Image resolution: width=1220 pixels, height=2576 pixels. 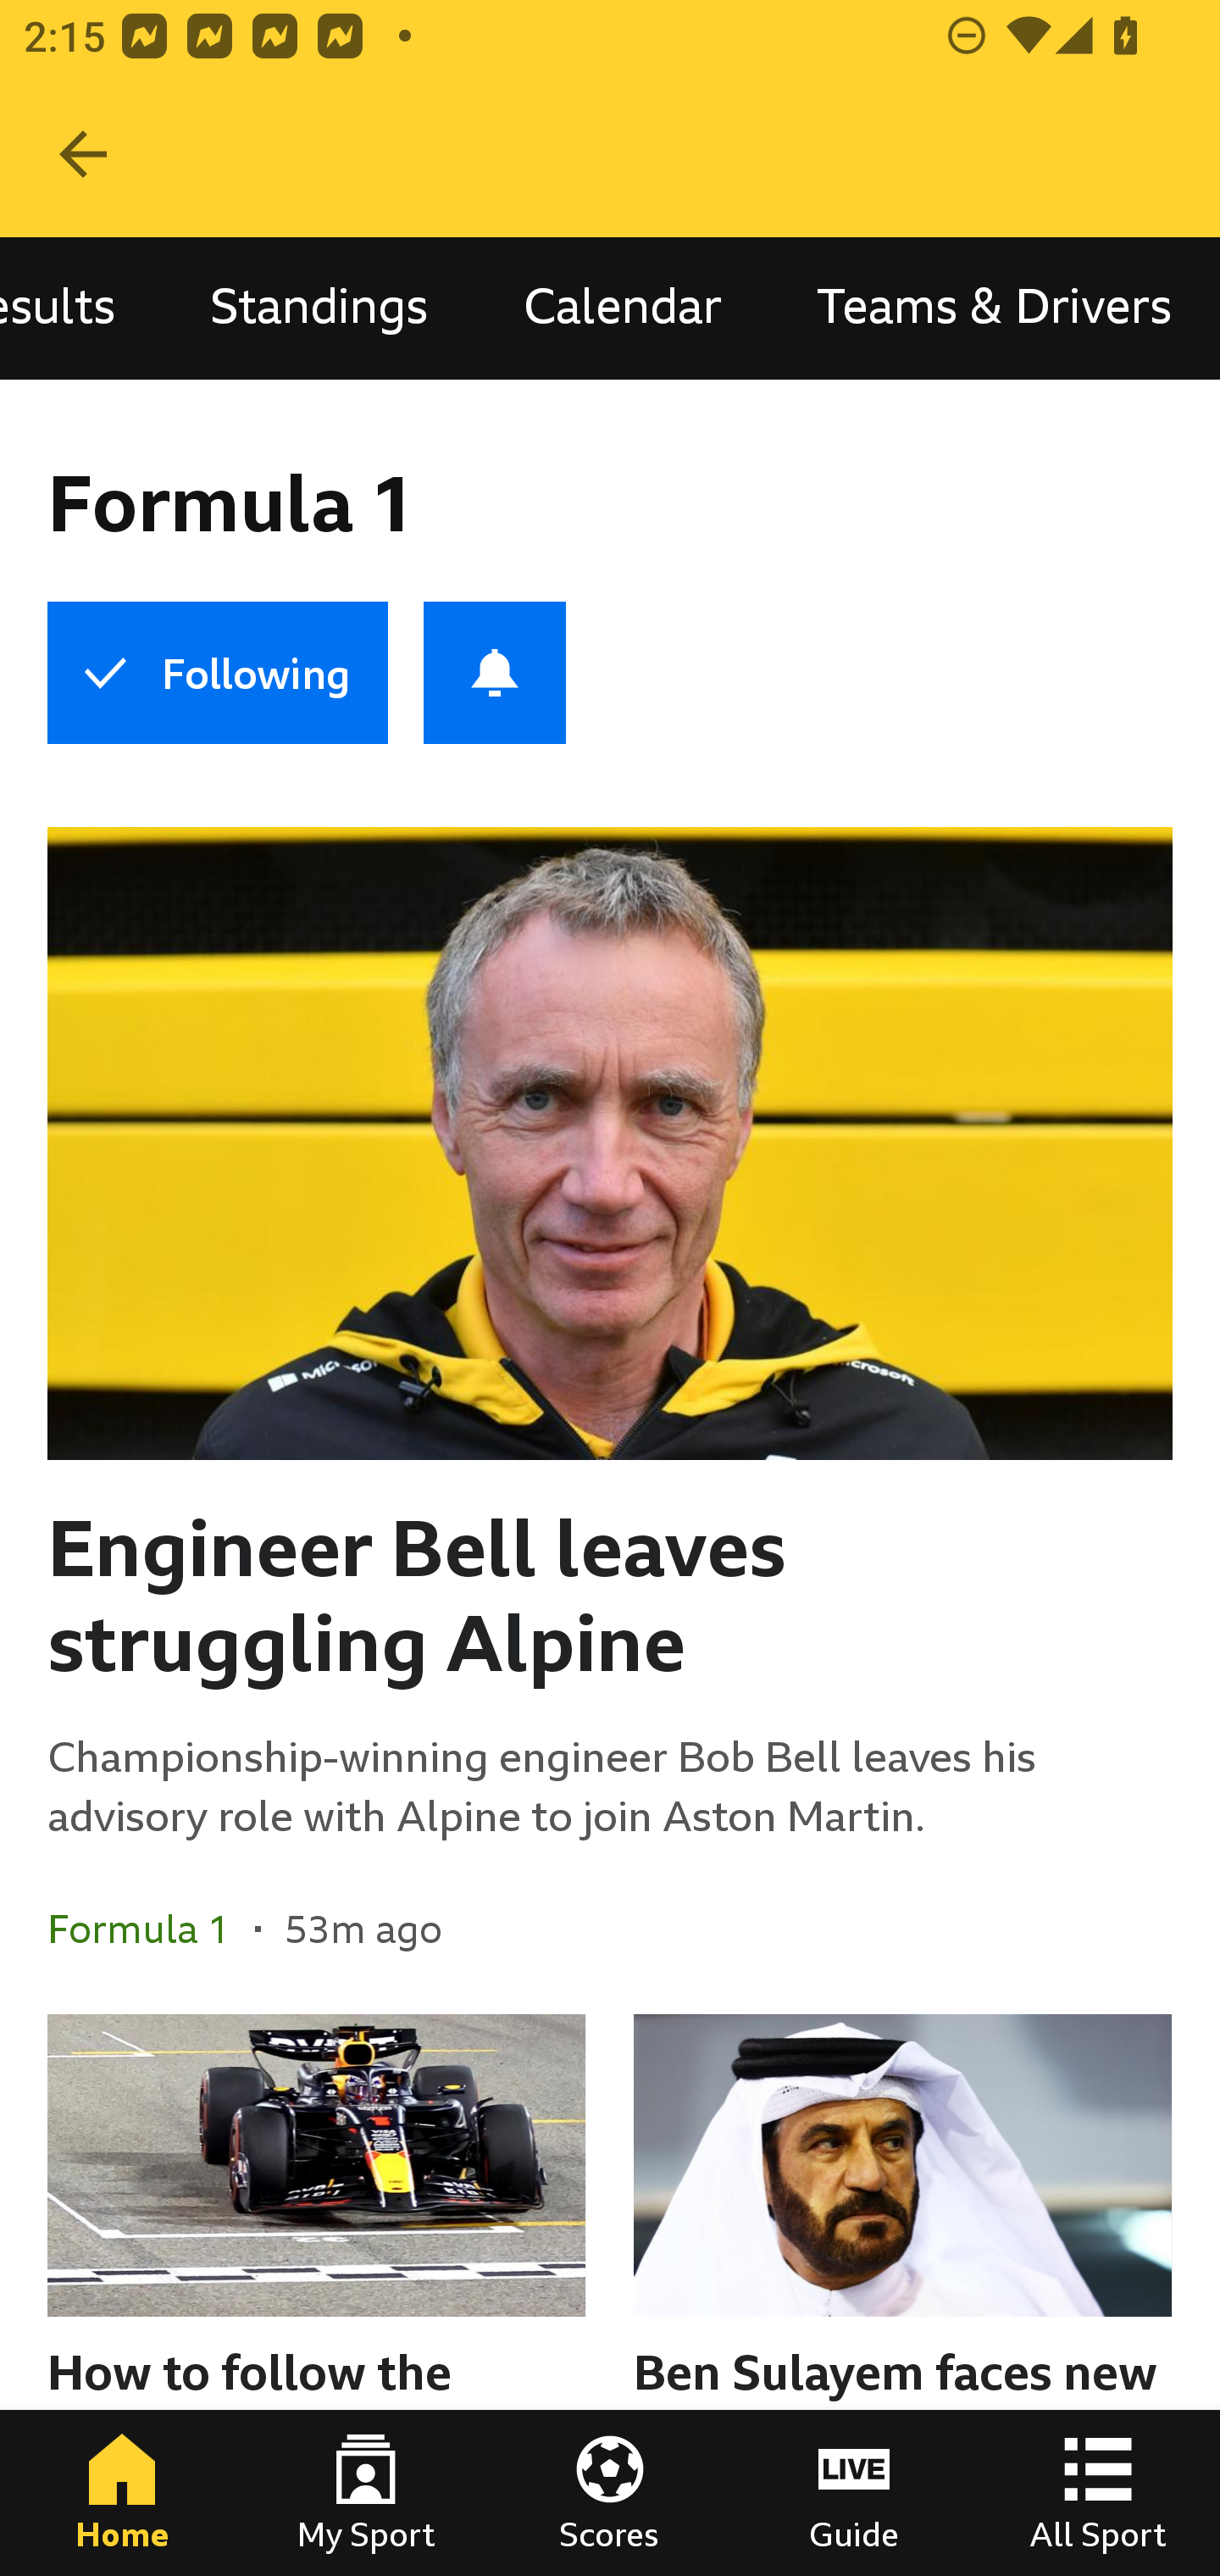 I want to click on Following Formula 1 Following, so click(x=217, y=673).